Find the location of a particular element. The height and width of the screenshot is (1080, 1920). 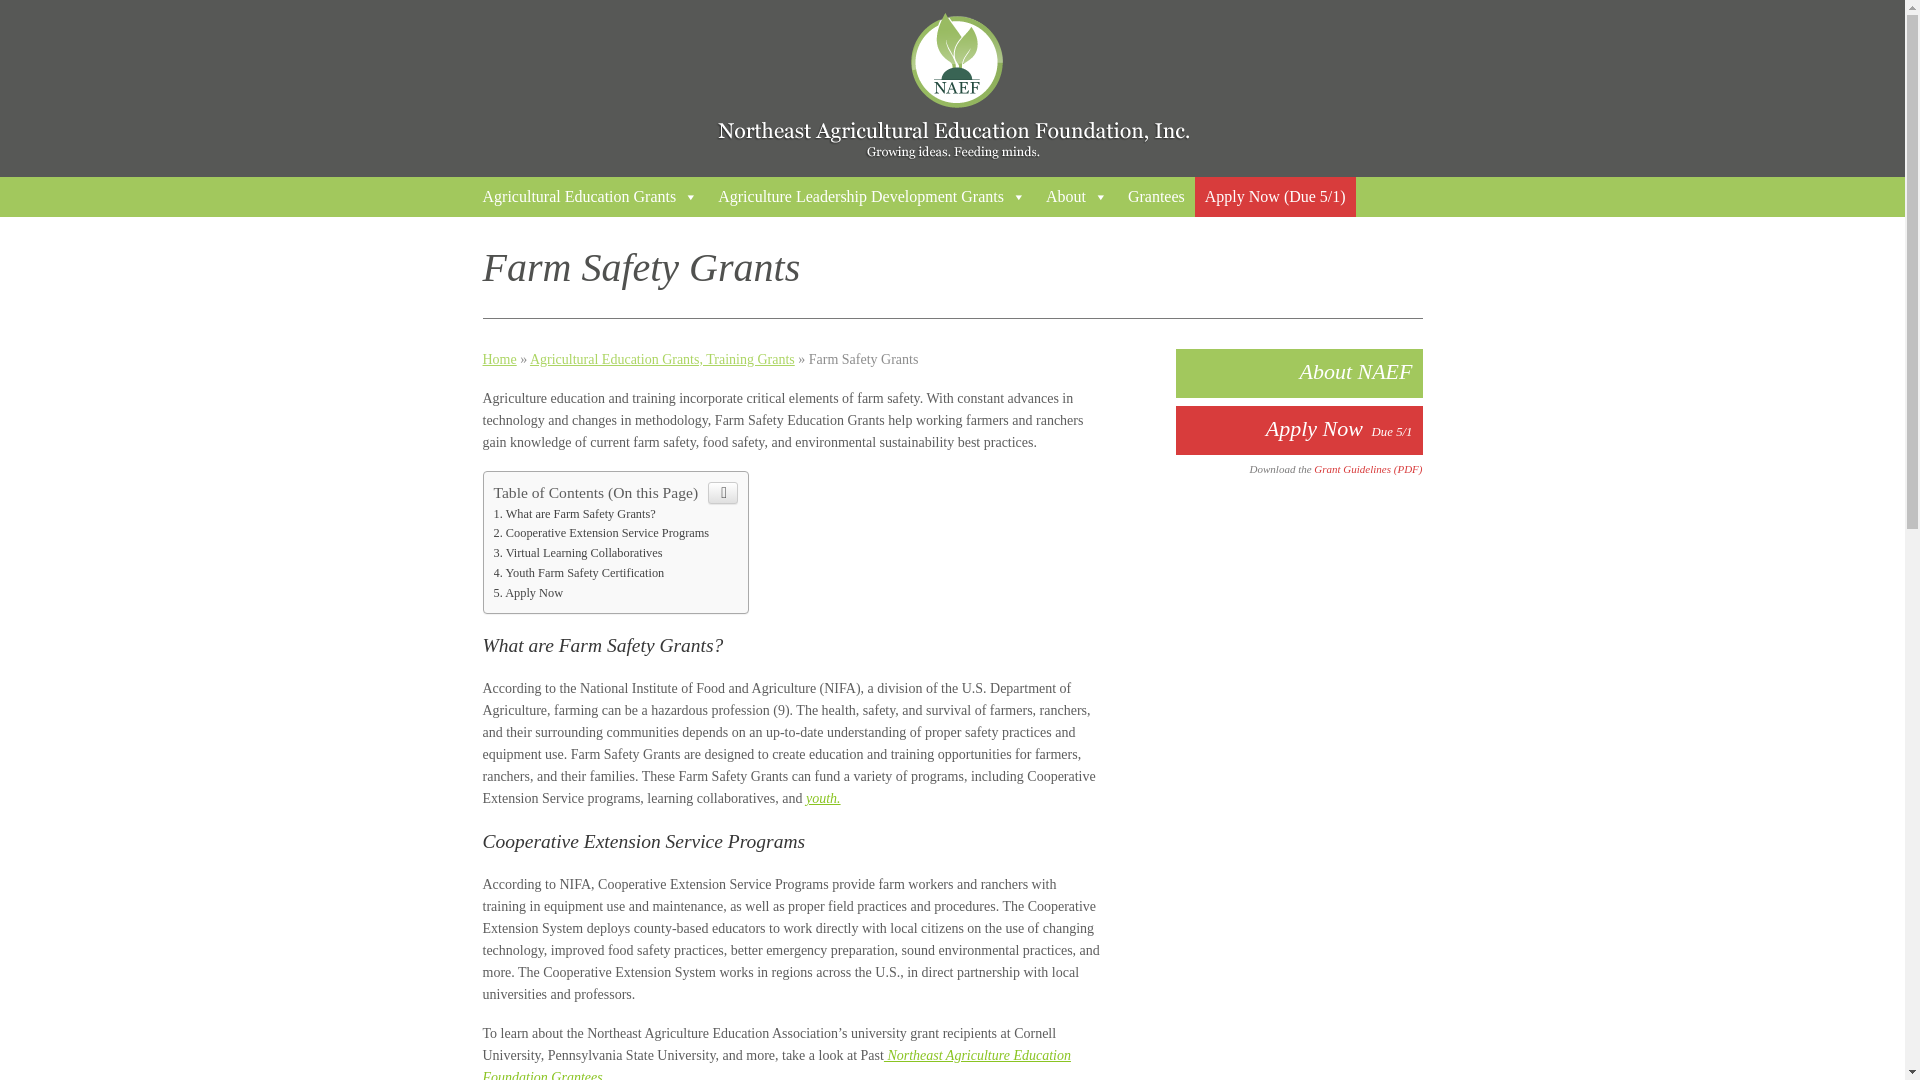

Virtual Learning Collaboratives is located at coordinates (578, 553).